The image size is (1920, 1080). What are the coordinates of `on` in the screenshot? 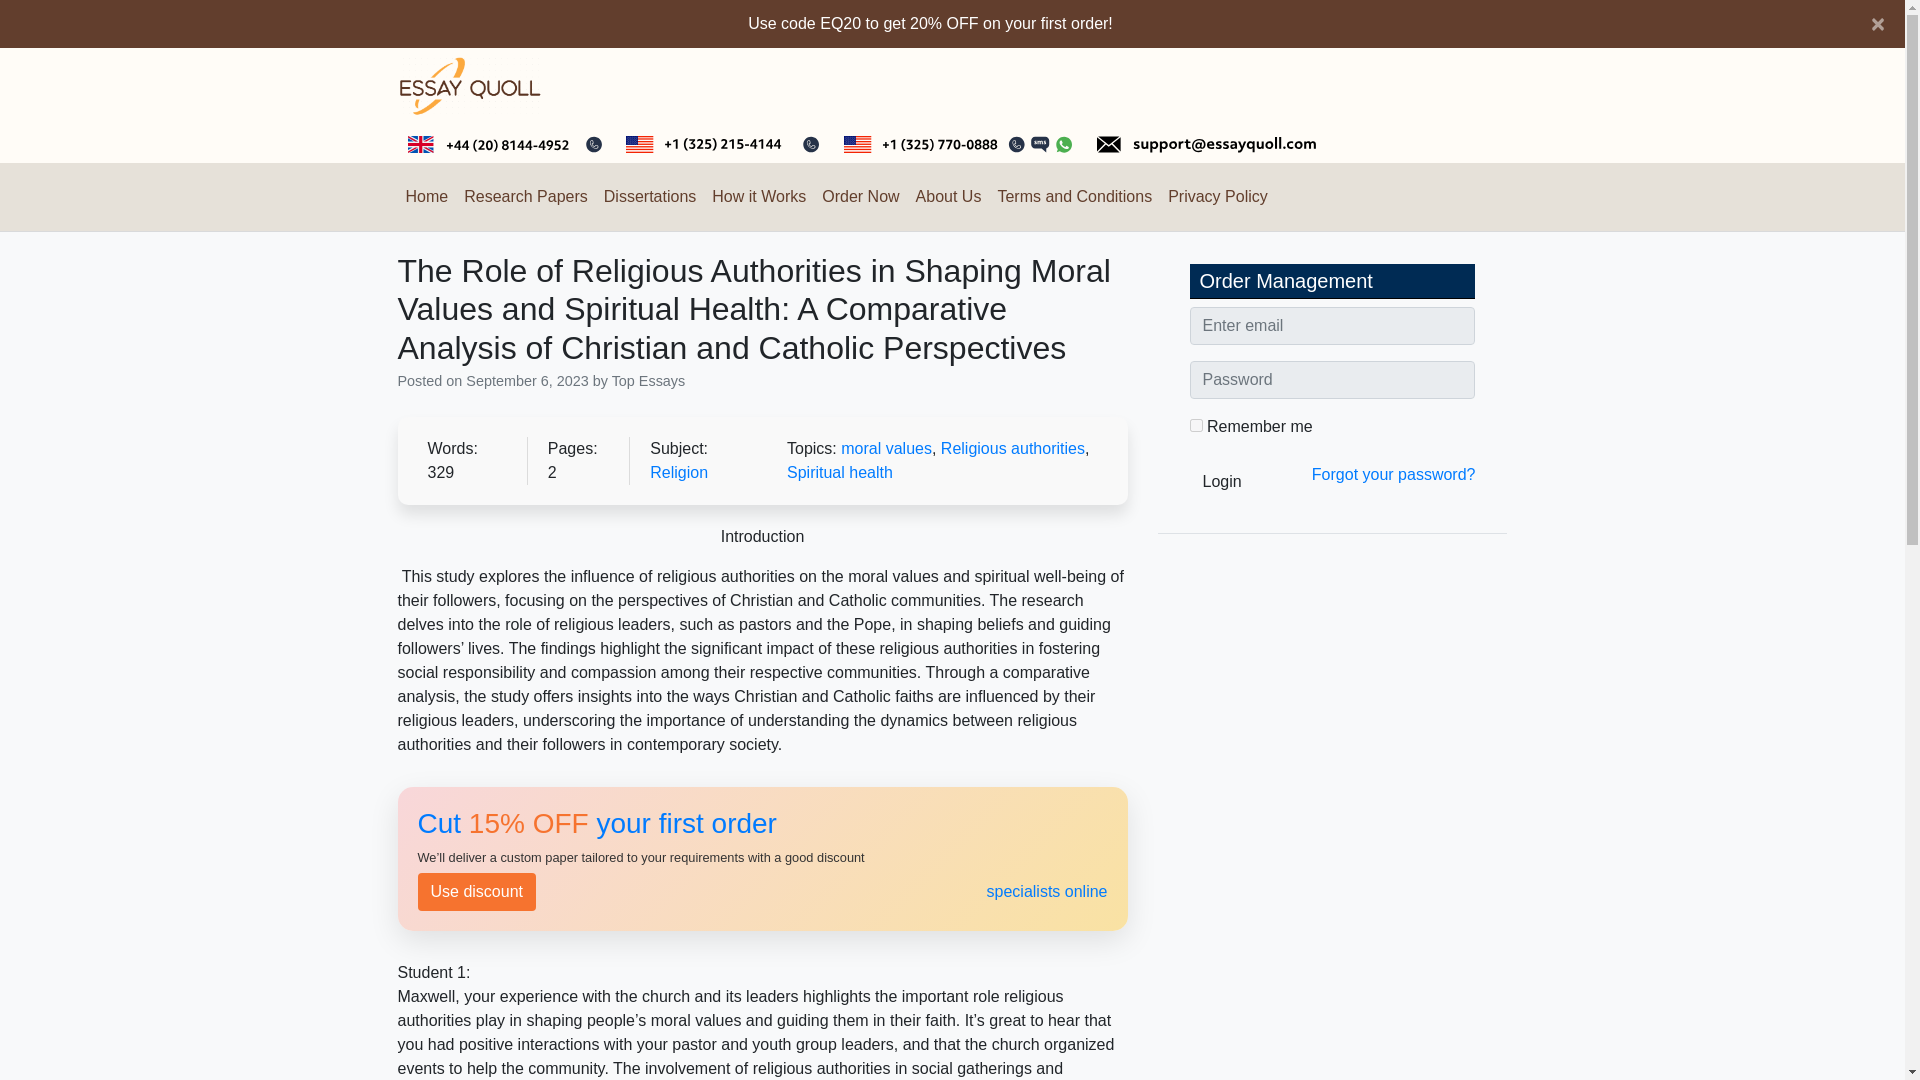 It's located at (1196, 426).